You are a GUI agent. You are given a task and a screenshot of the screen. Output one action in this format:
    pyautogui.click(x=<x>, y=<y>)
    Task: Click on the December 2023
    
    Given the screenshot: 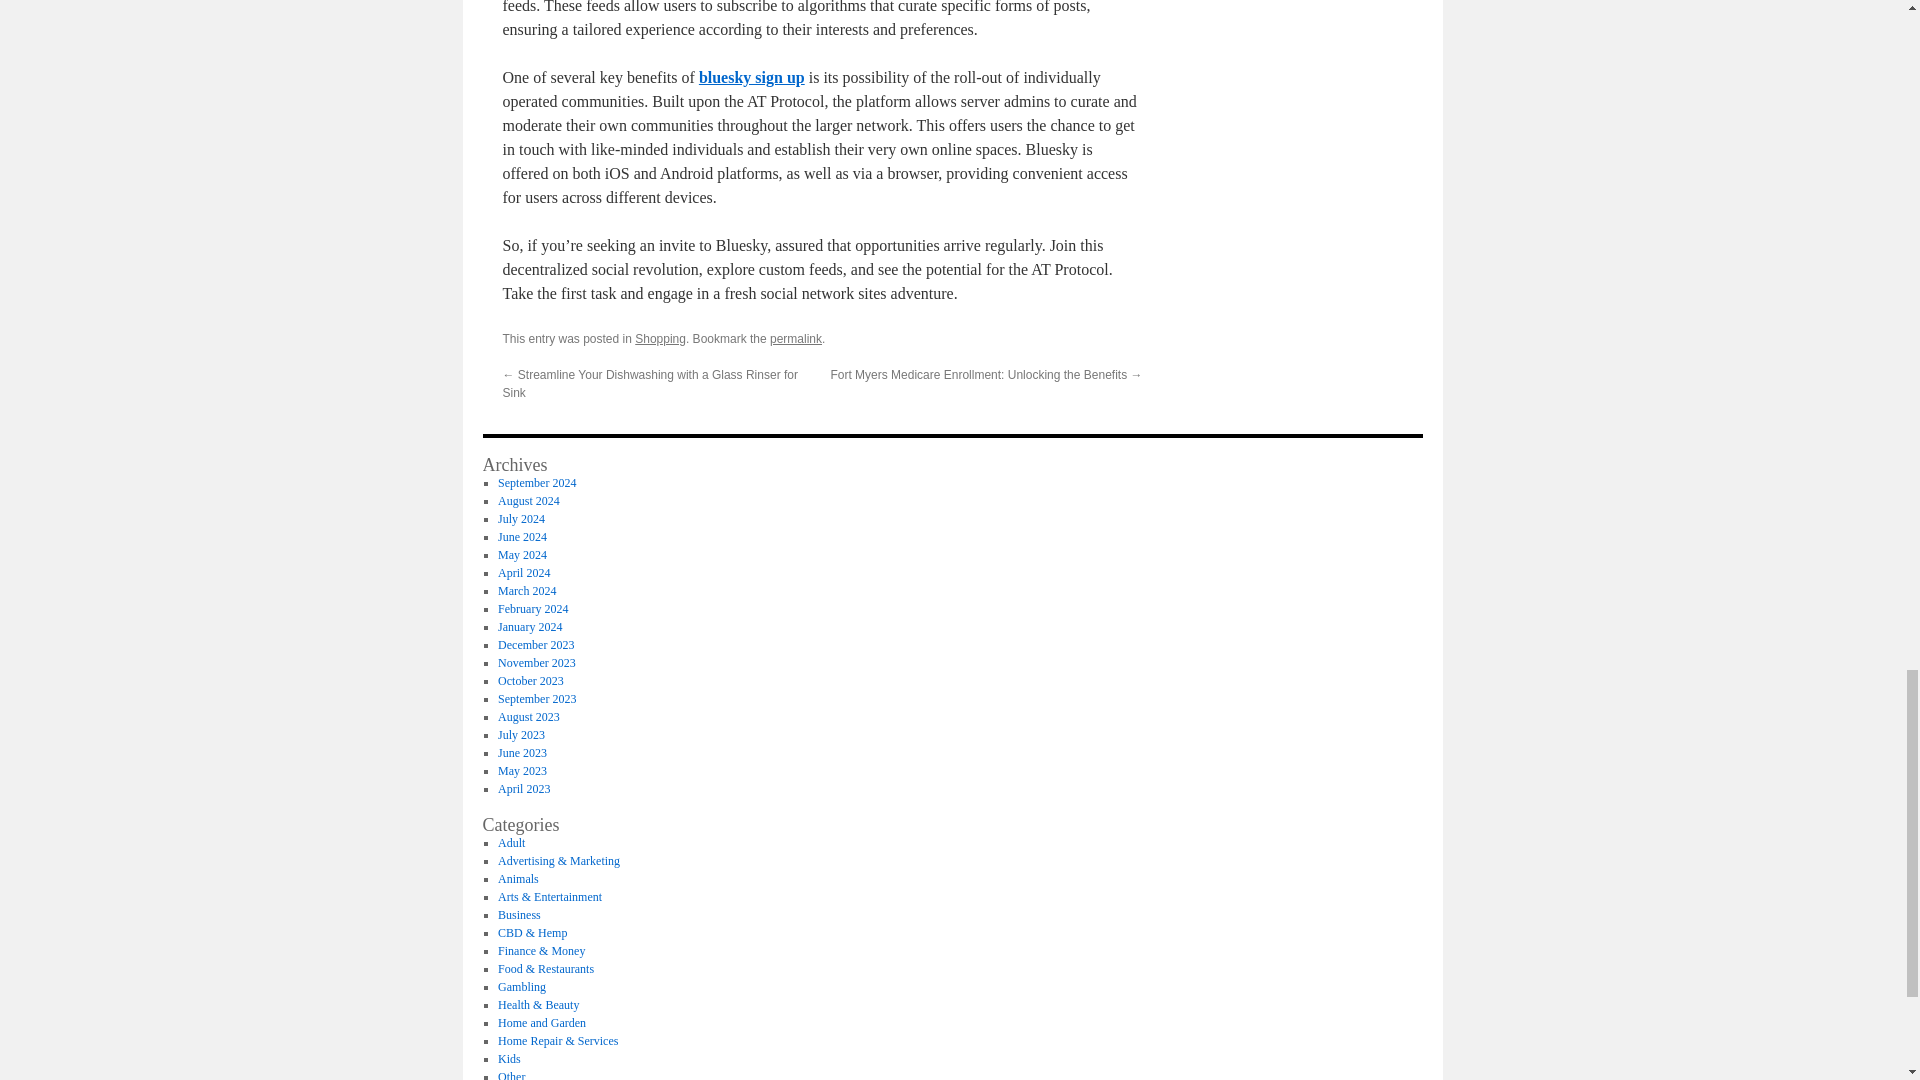 What is the action you would take?
    pyautogui.click(x=536, y=645)
    